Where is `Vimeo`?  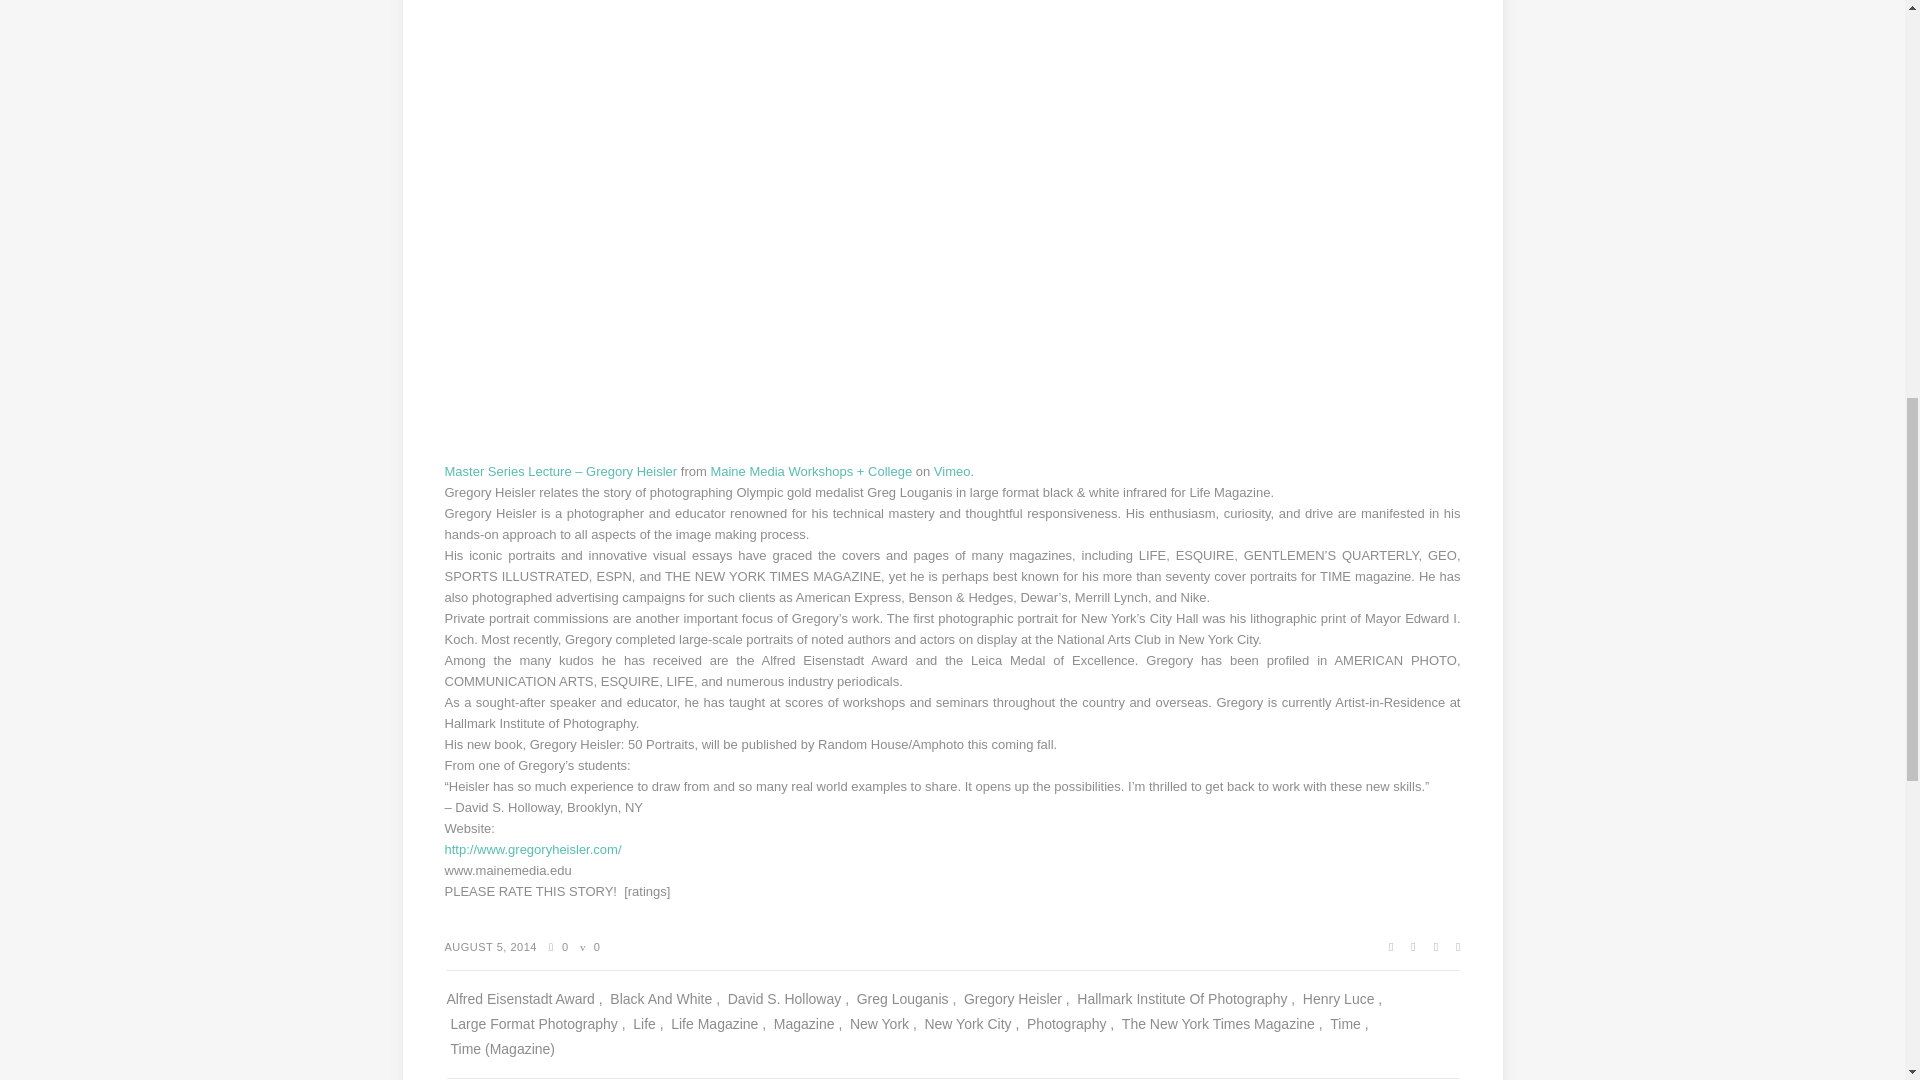
Vimeo is located at coordinates (952, 472).